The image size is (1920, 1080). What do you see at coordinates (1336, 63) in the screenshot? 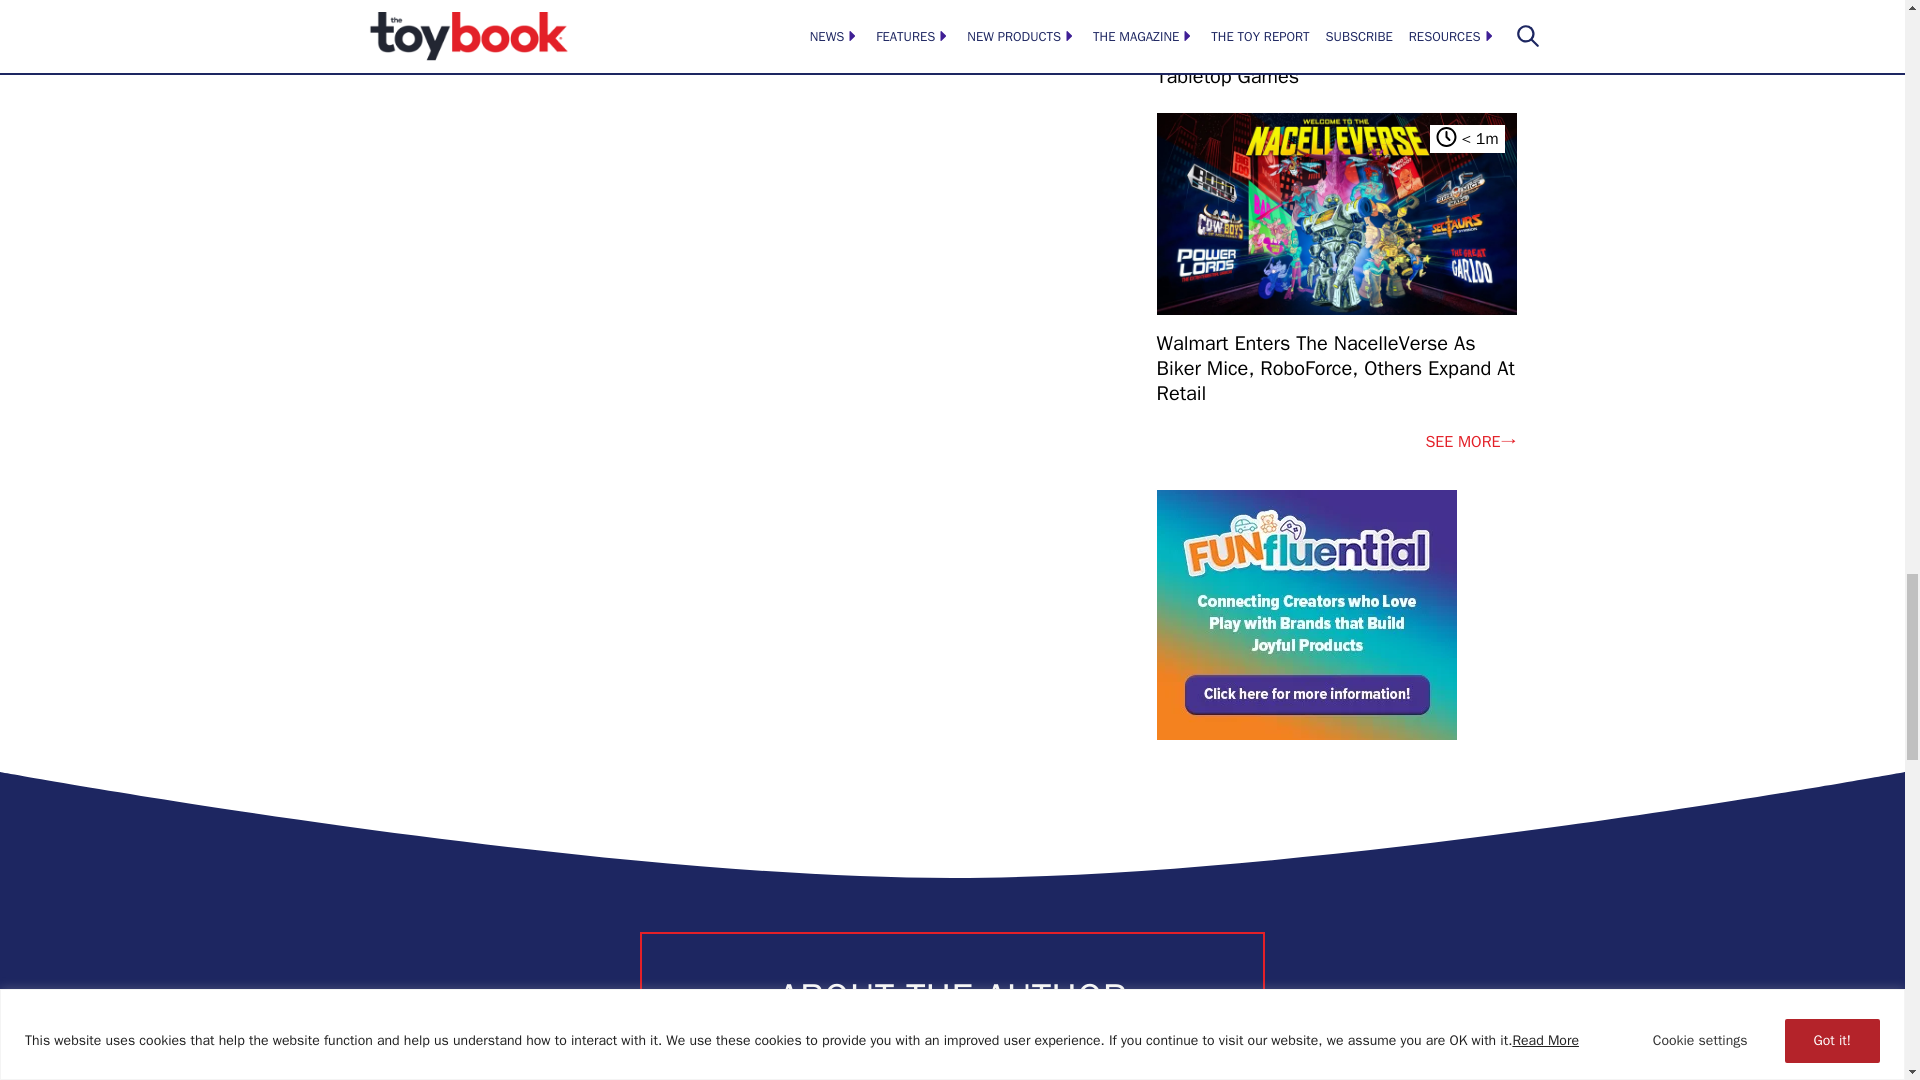
I see `Exploding Kittens to Roll Out 5 New Tabletop Games` at bounding box center [1336, 63].